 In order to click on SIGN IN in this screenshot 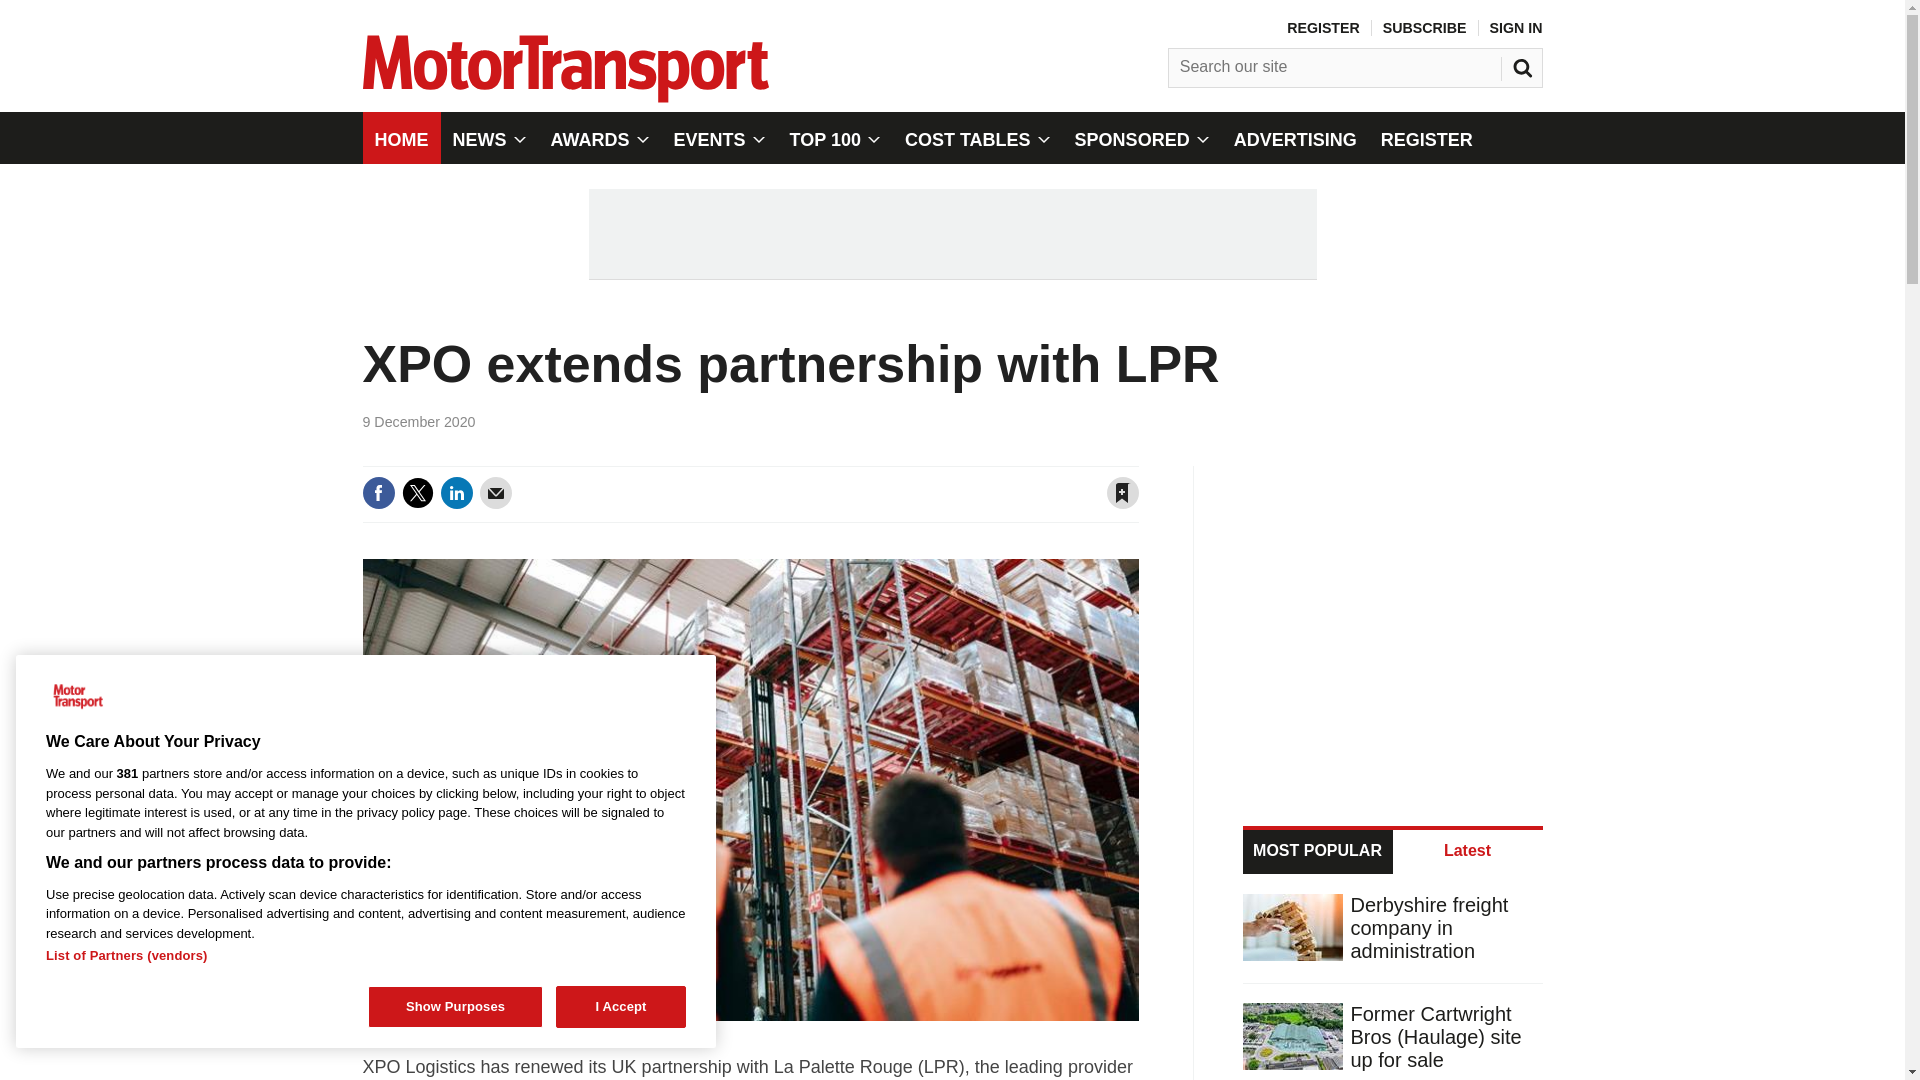, I will do `click(1516, 28)`.